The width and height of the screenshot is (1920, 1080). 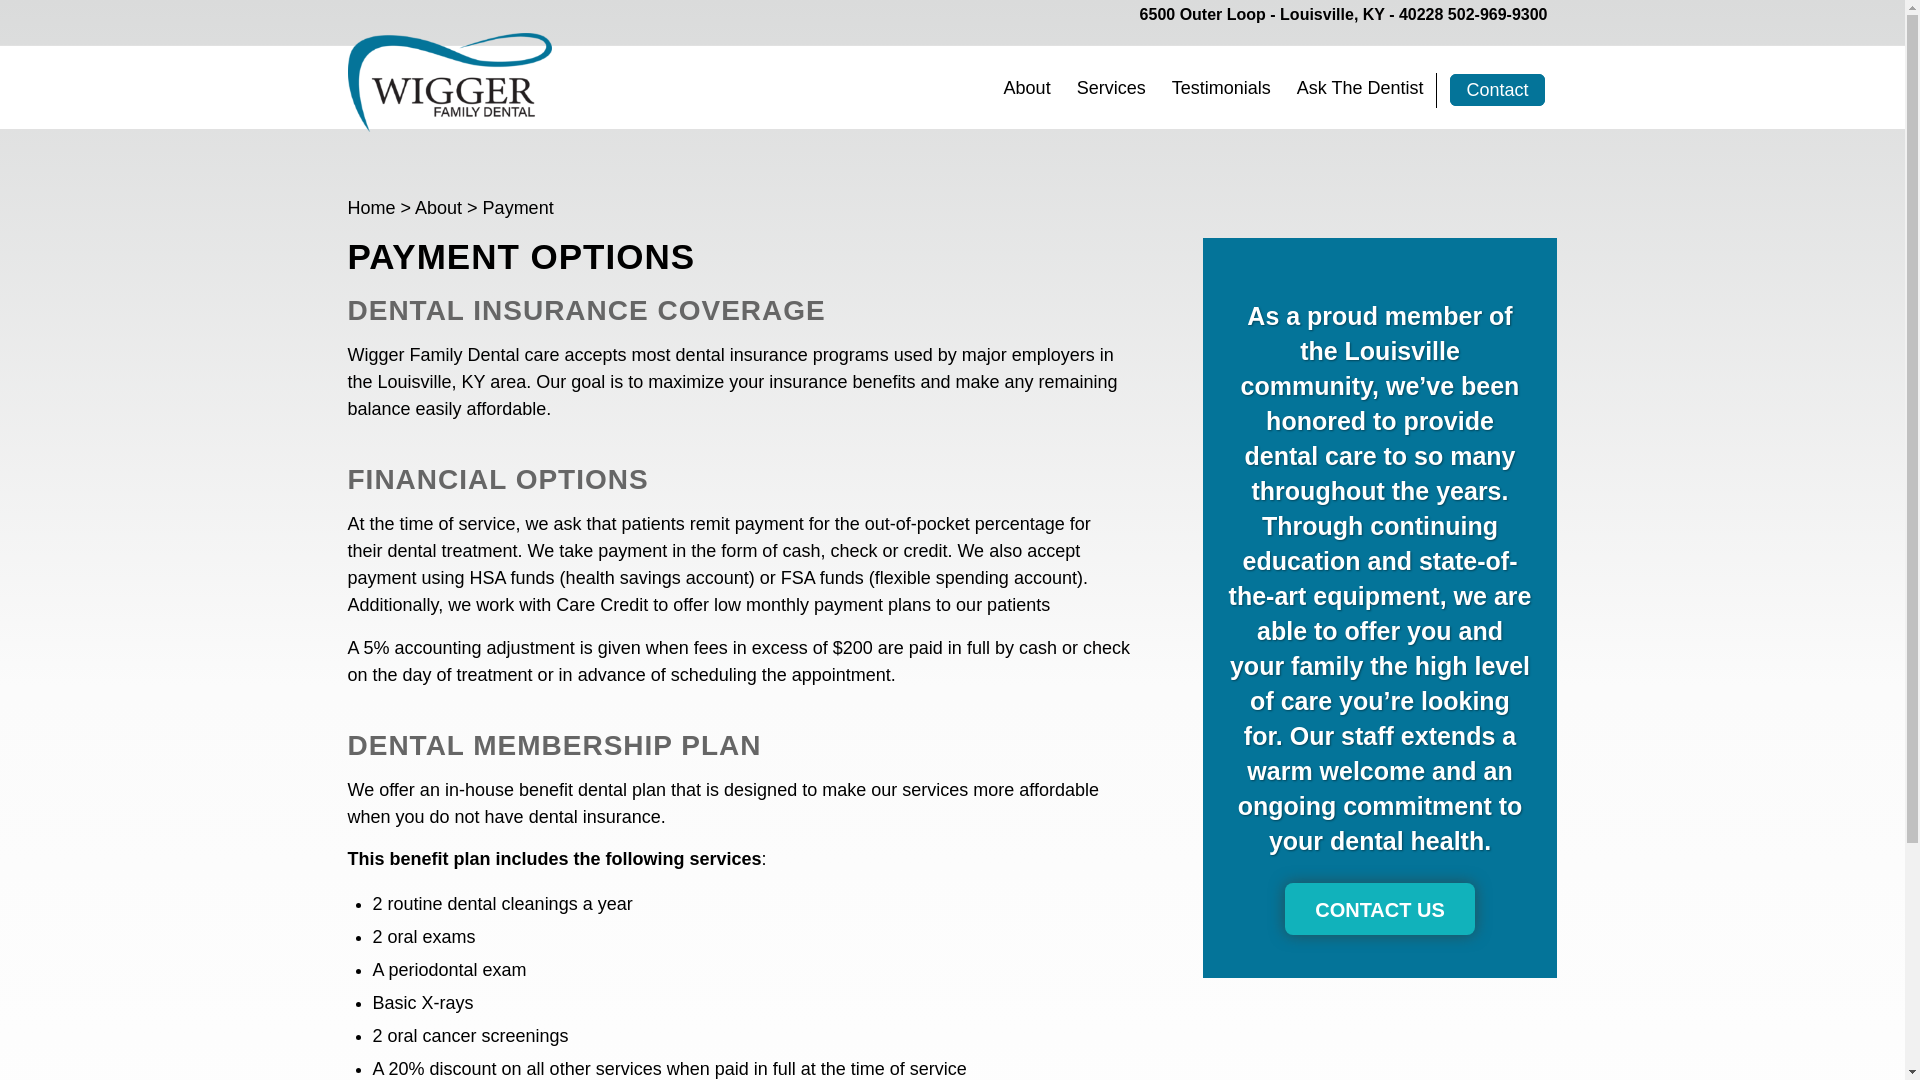 What do you see at coordinates (1379, 909) in the screenshot?
I see `CONTACT US` at bounding box center [1379, 909].